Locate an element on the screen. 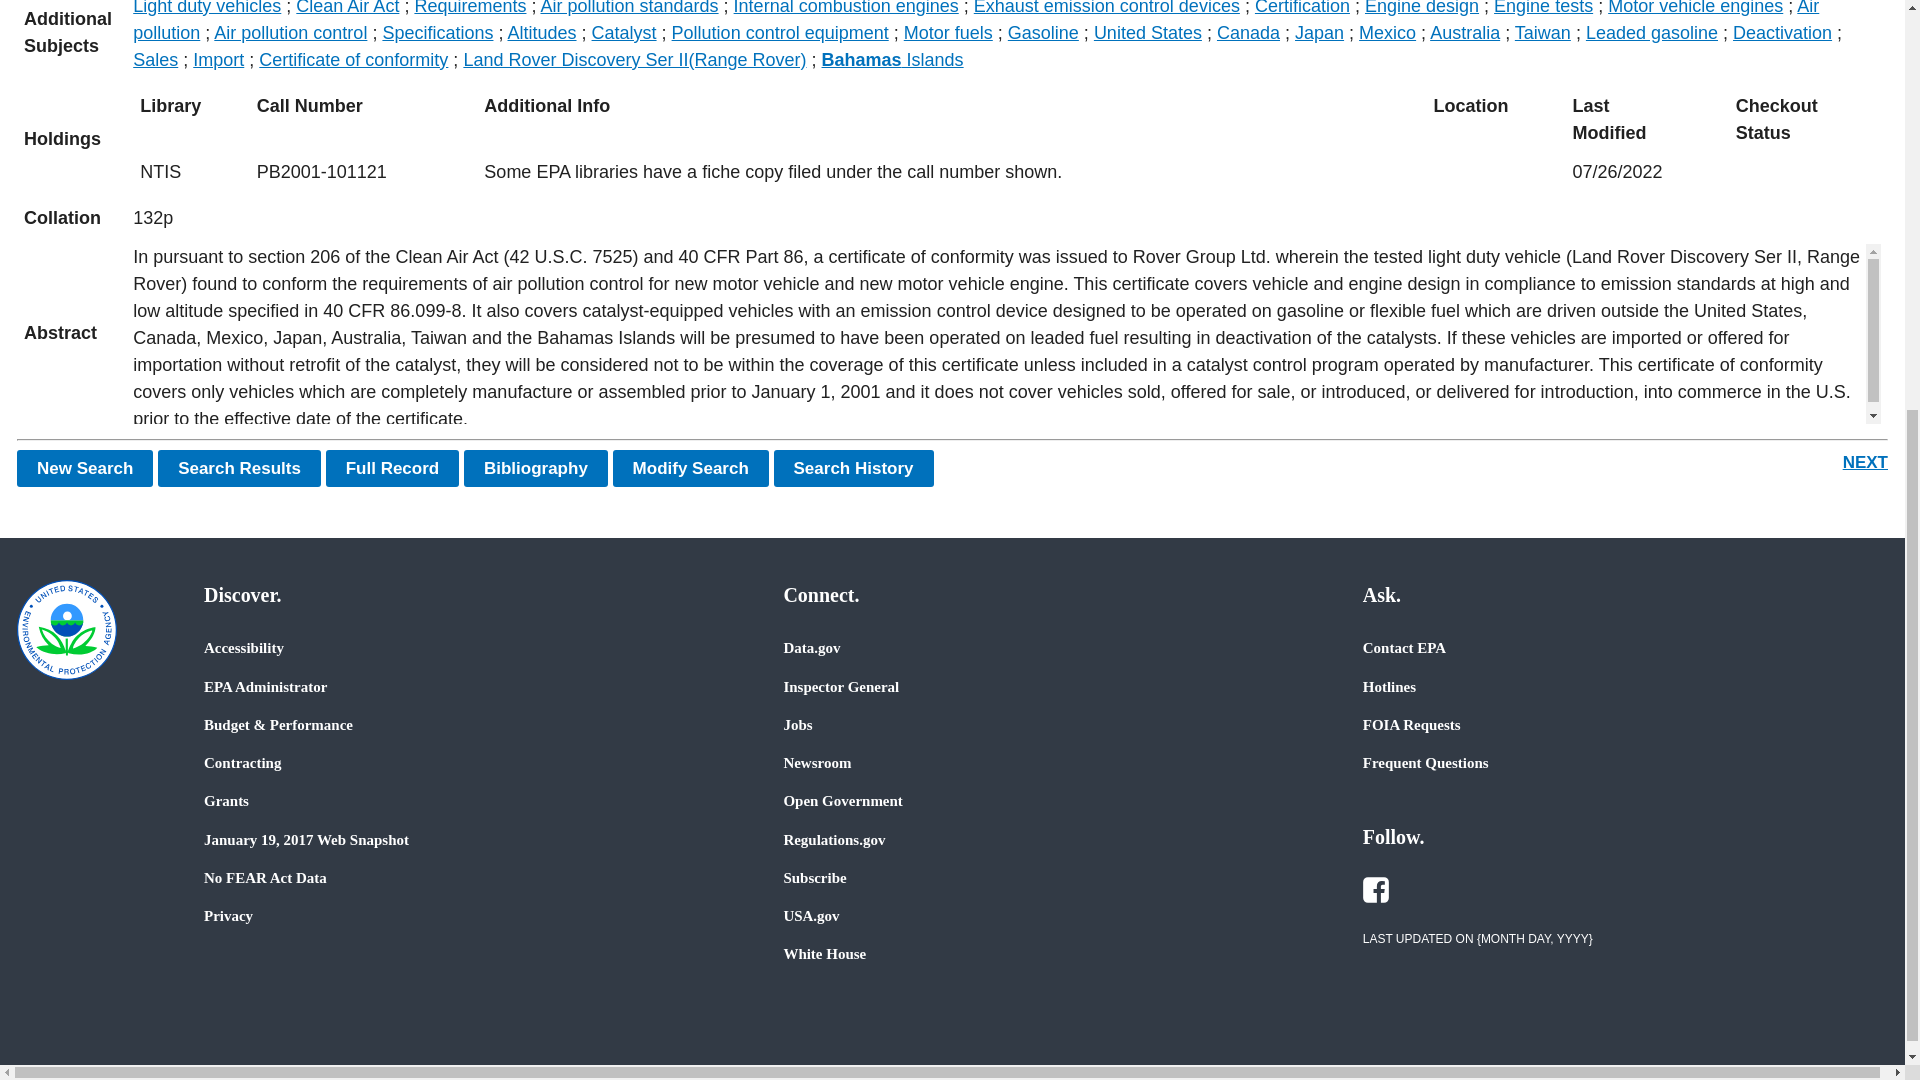 The width and height of the screenshot is (1920, 1080). Clean Air Act is located at coordinates (347, 8).